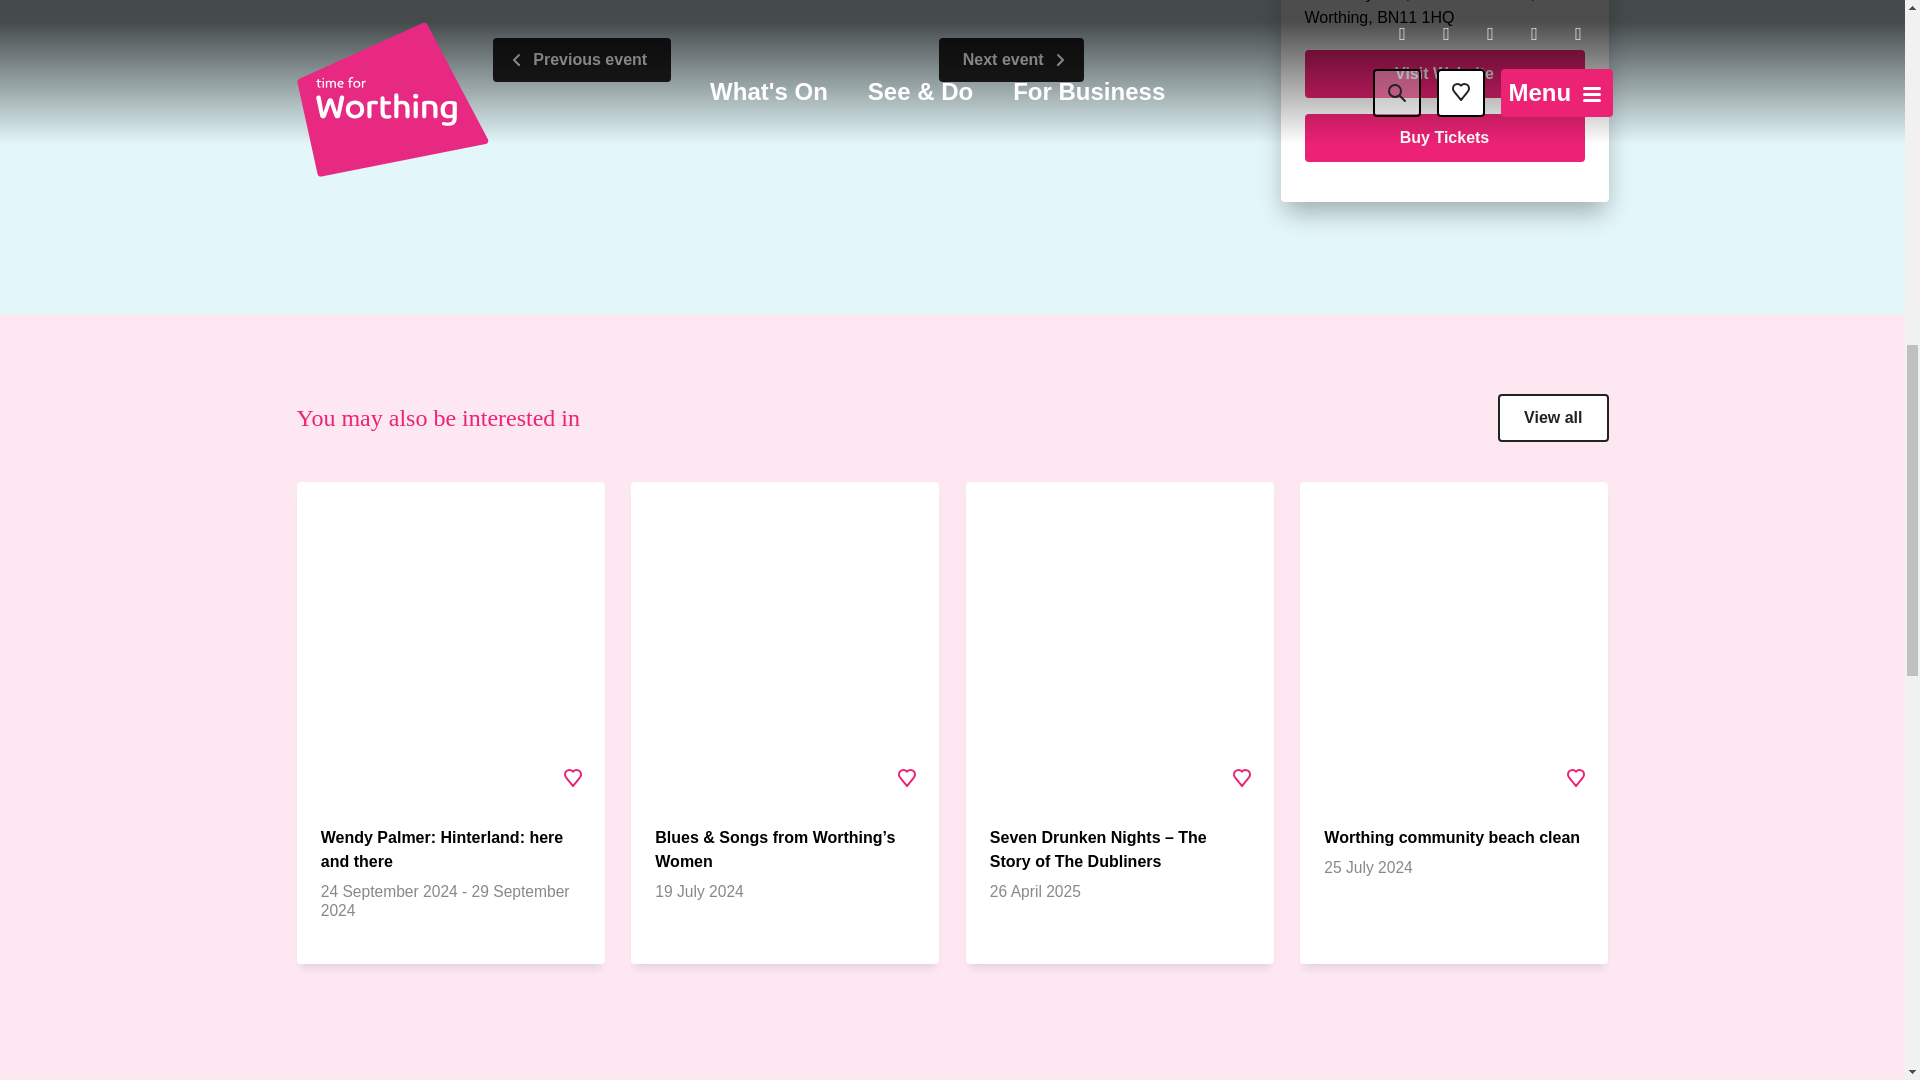  What do you see at coordinates (573, 778) in the screenshot?
I see `Add to favorites` at bounding box center [573, 778].